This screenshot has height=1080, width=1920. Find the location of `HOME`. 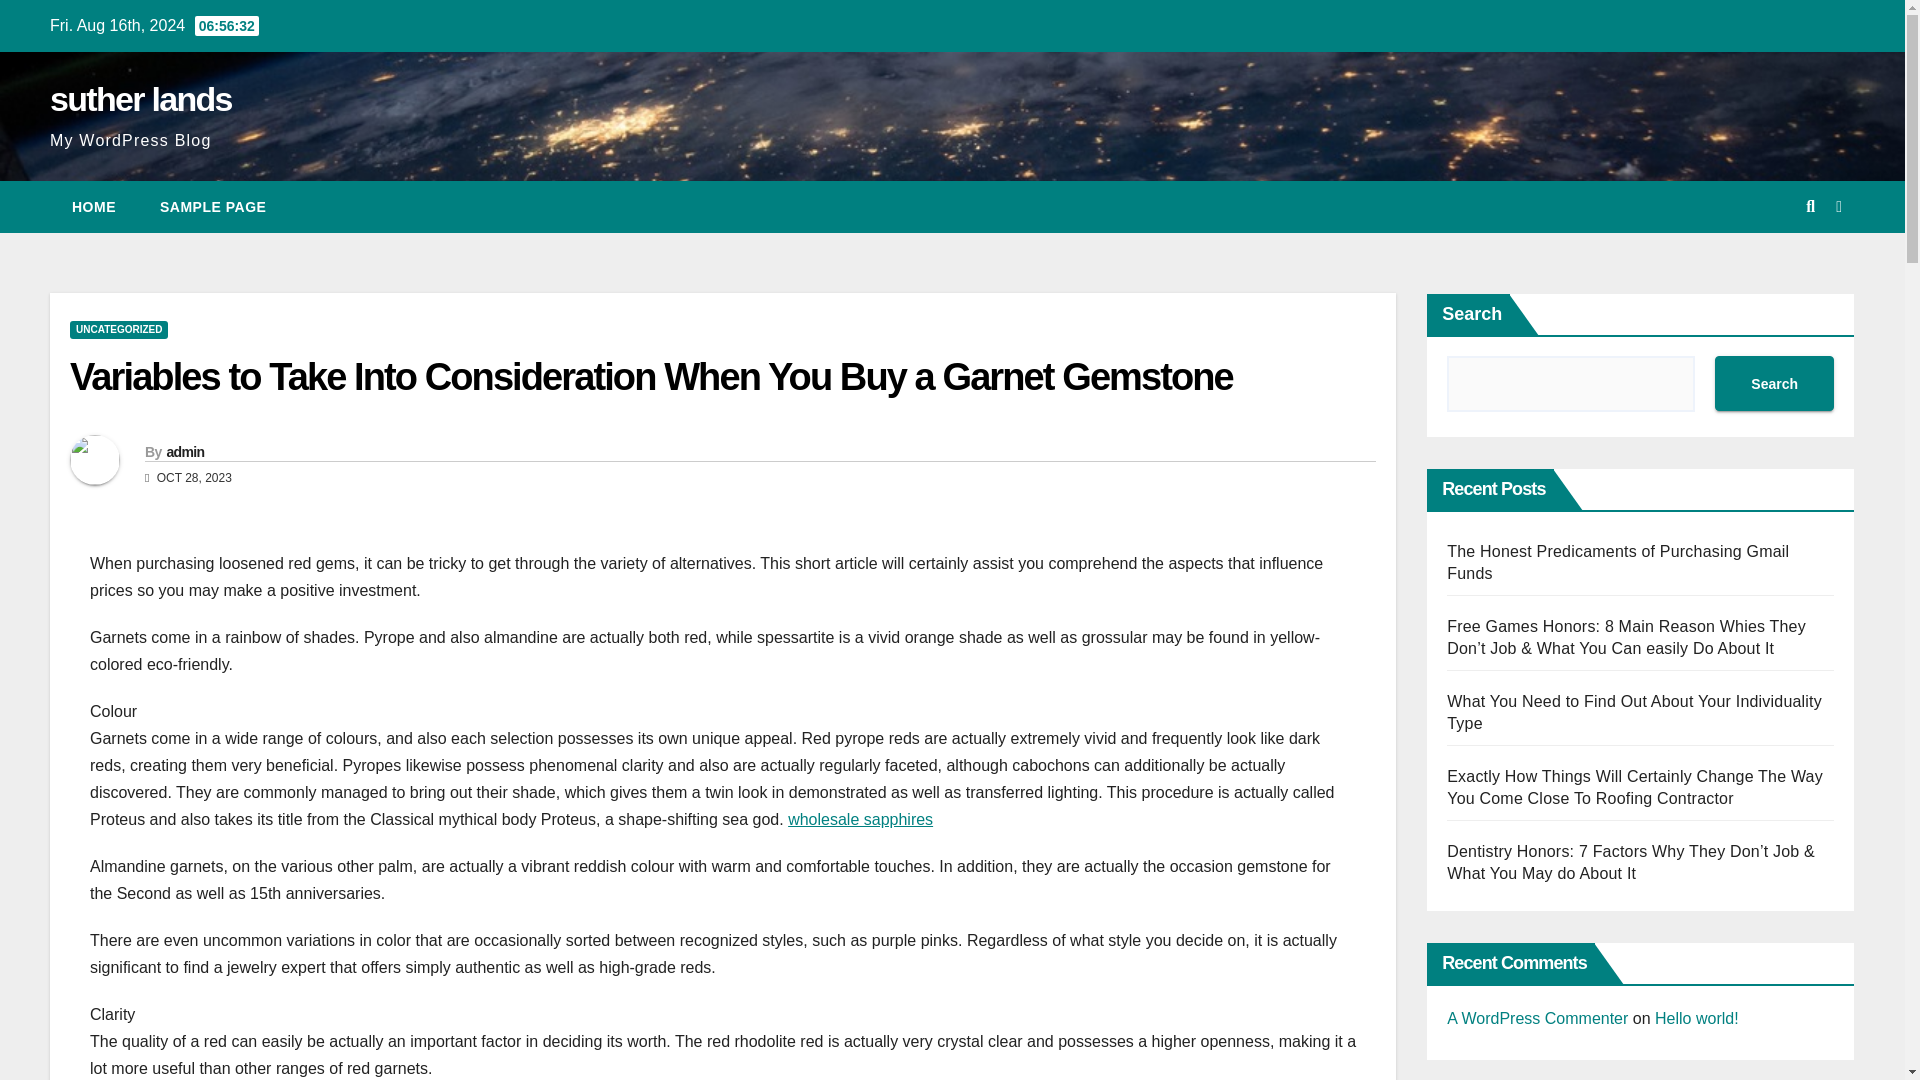

HOME is located at coordinates (94, 207).